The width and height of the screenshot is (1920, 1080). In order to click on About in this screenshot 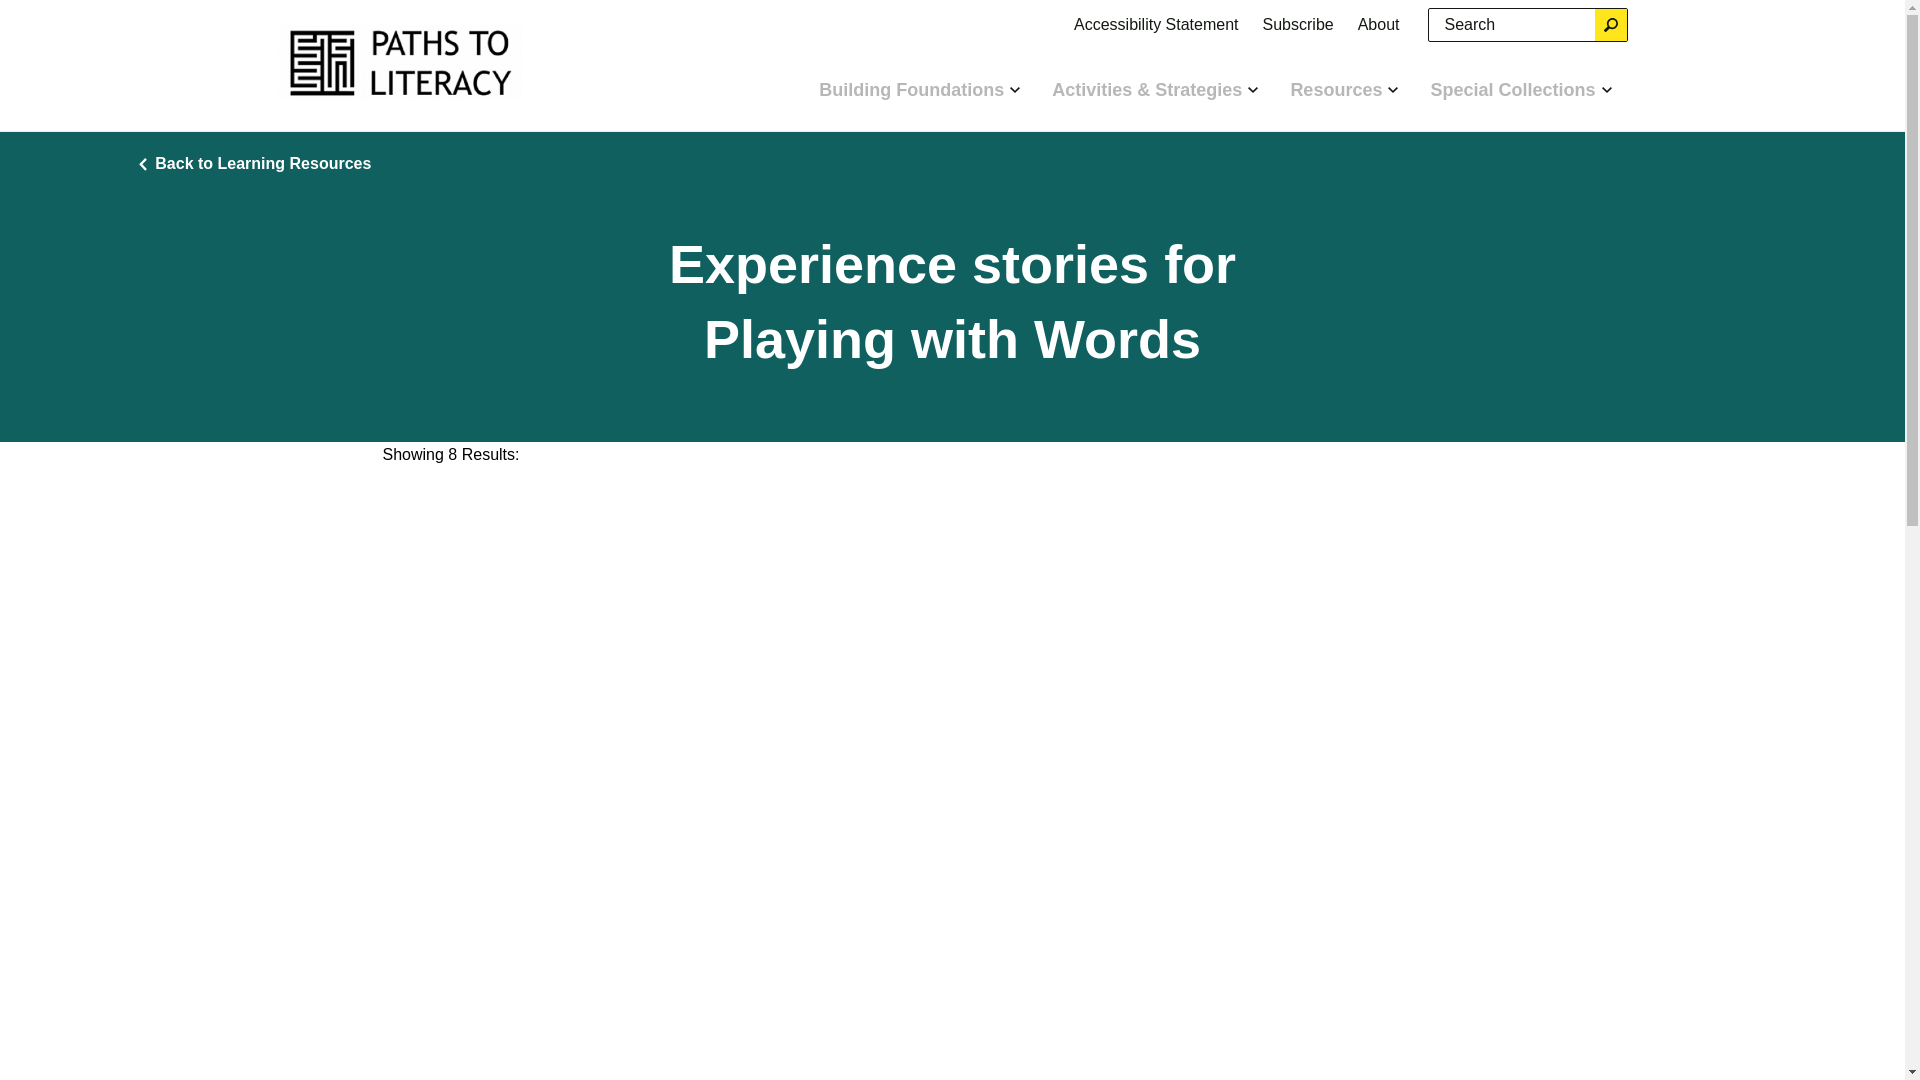, I will do `click(1378, 24)`.